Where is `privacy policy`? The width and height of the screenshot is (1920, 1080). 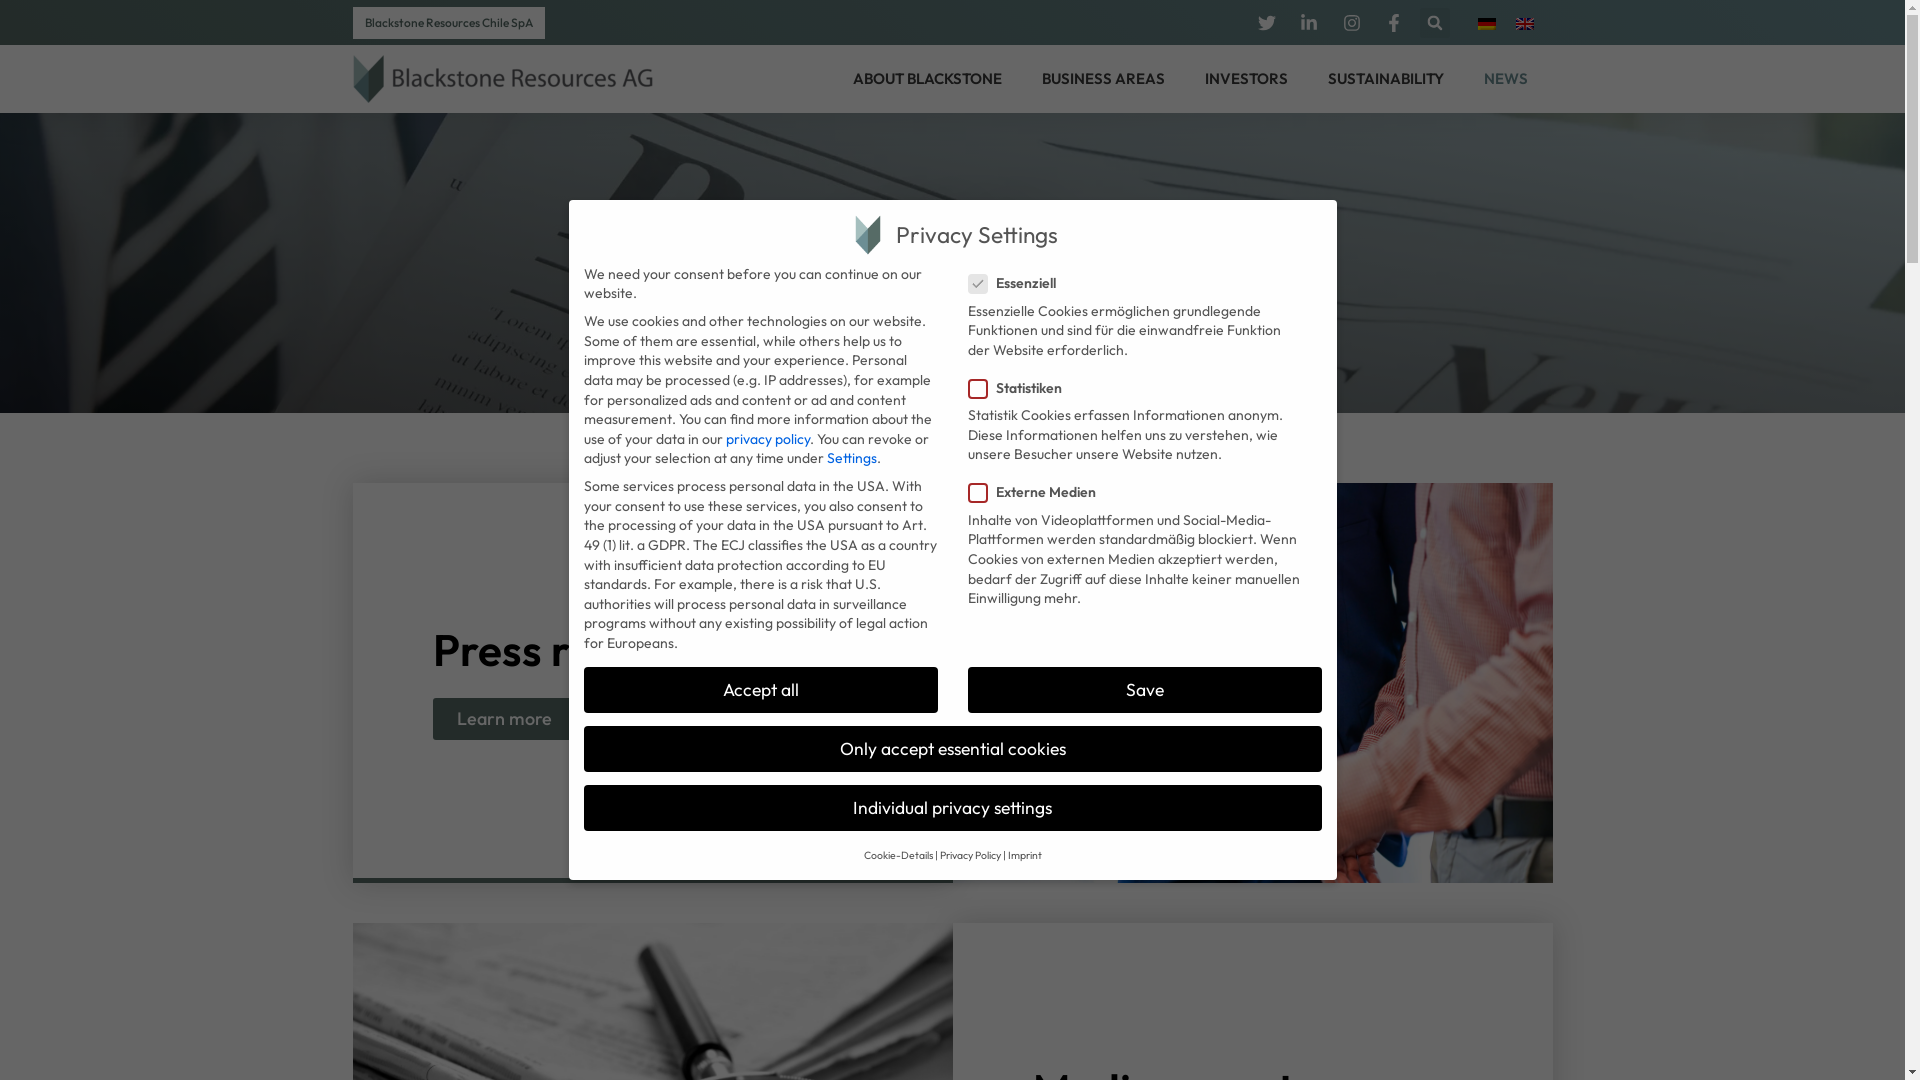
privacy policy is located at coordinates (768, 439).